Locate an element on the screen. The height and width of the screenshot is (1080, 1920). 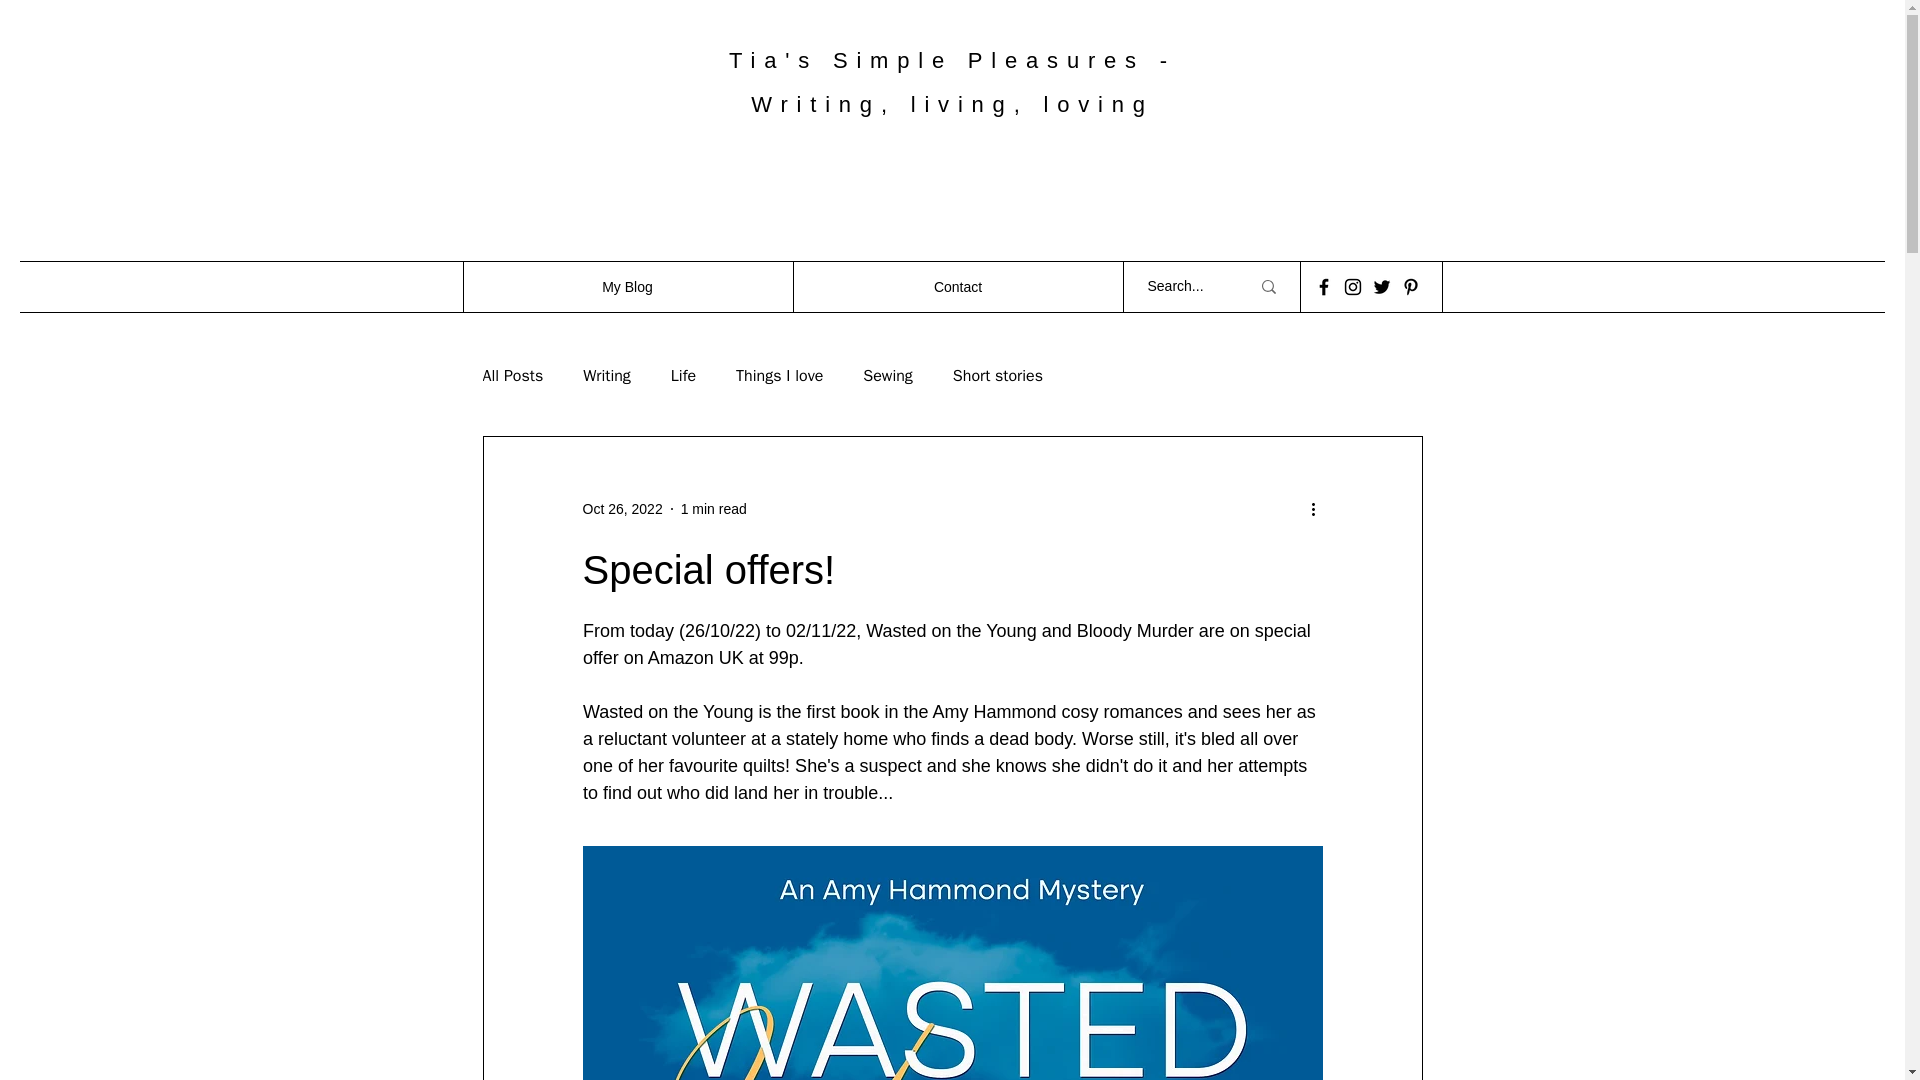
My Blog is located at coordinates (626, 287).